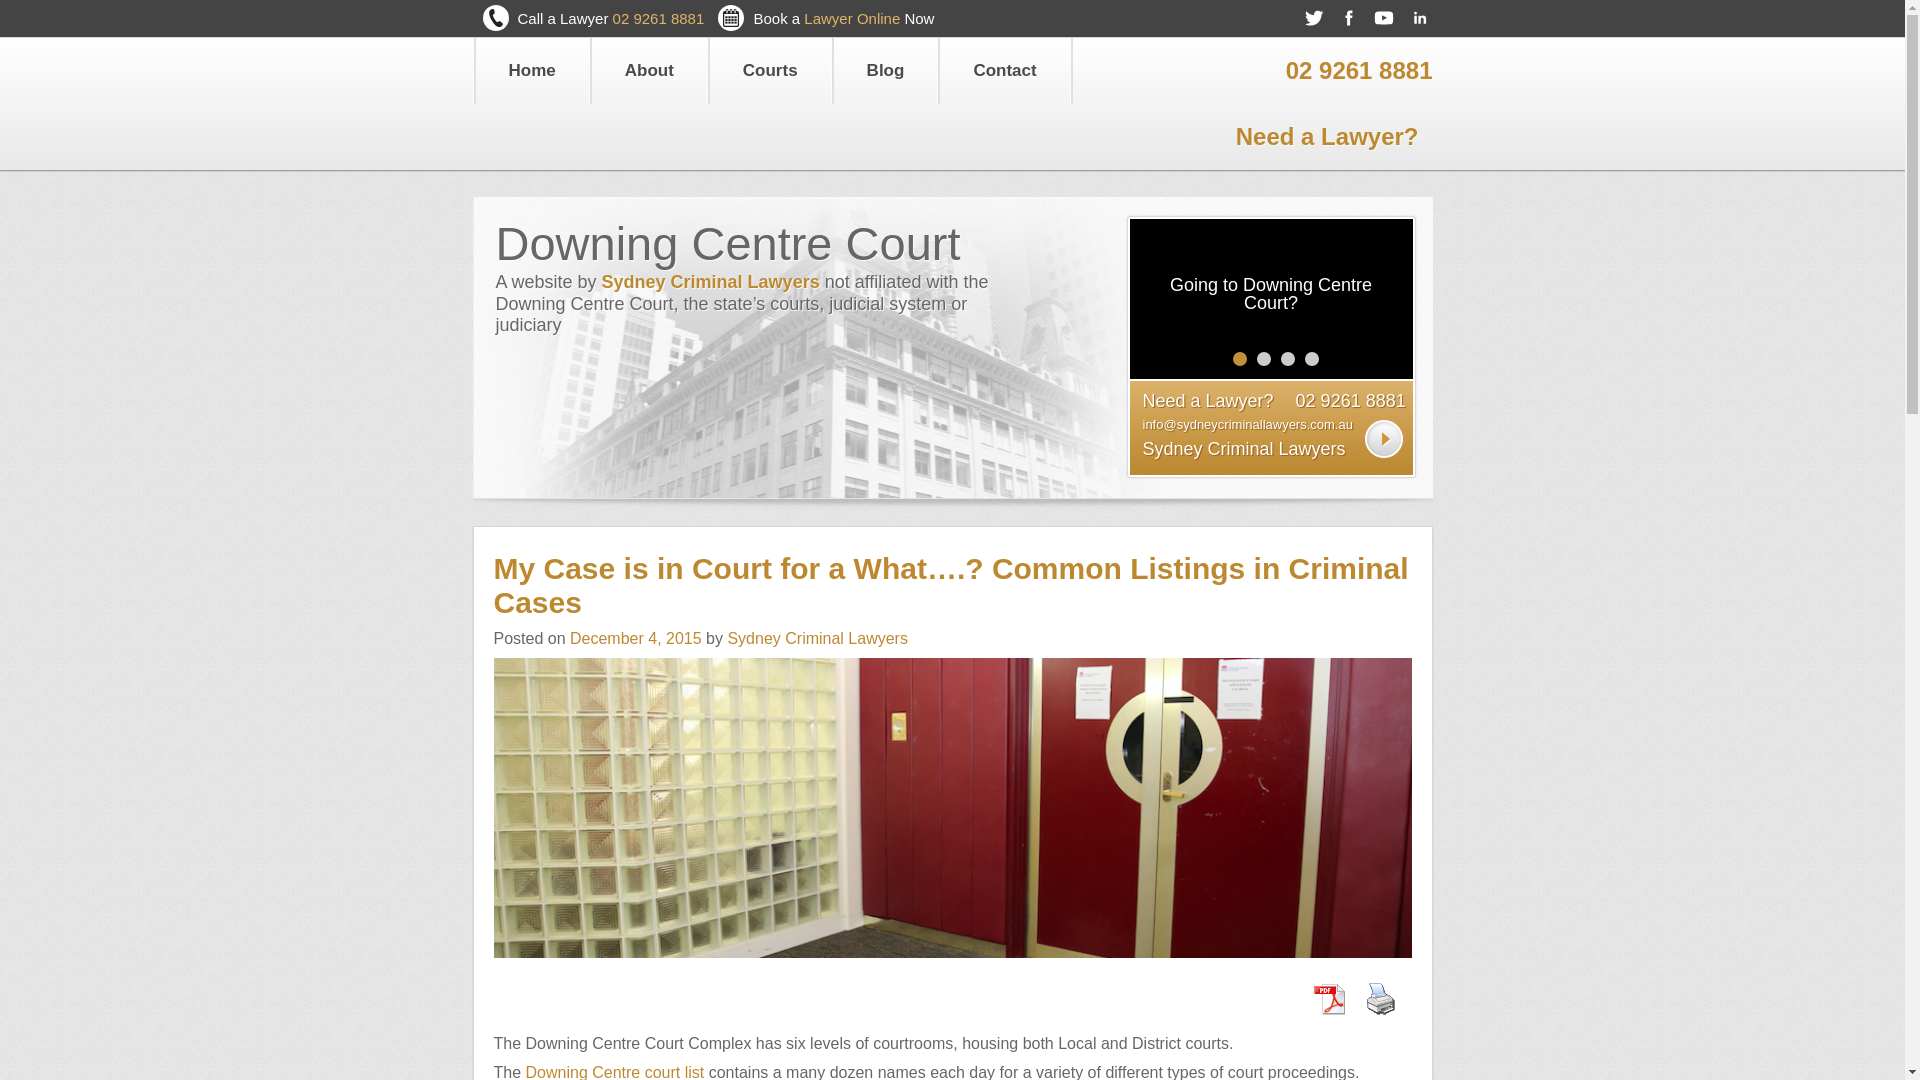 The height and width of the screenshot is (1080, 1920). I want to click on About, so click(648, 70).